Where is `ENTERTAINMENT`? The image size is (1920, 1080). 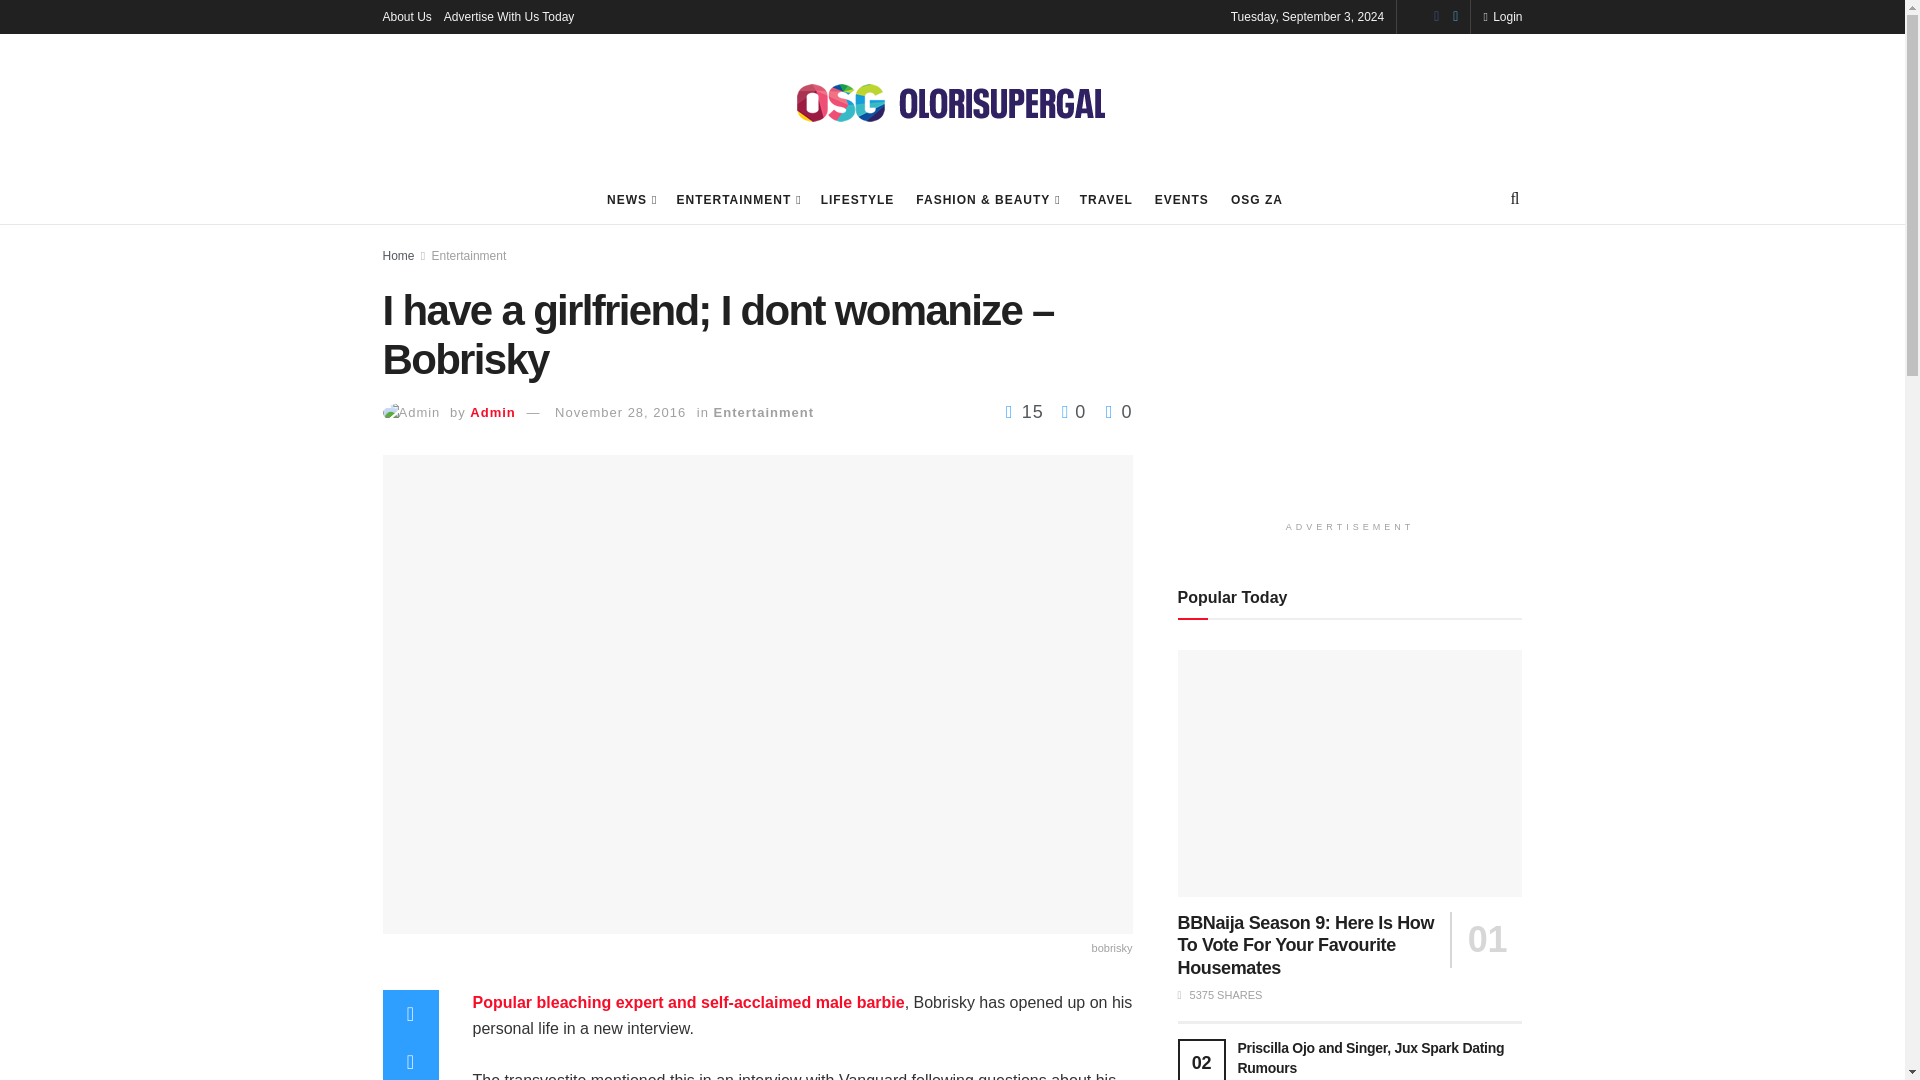 ENTERTAINMENT is located at coordinates (736, 199).